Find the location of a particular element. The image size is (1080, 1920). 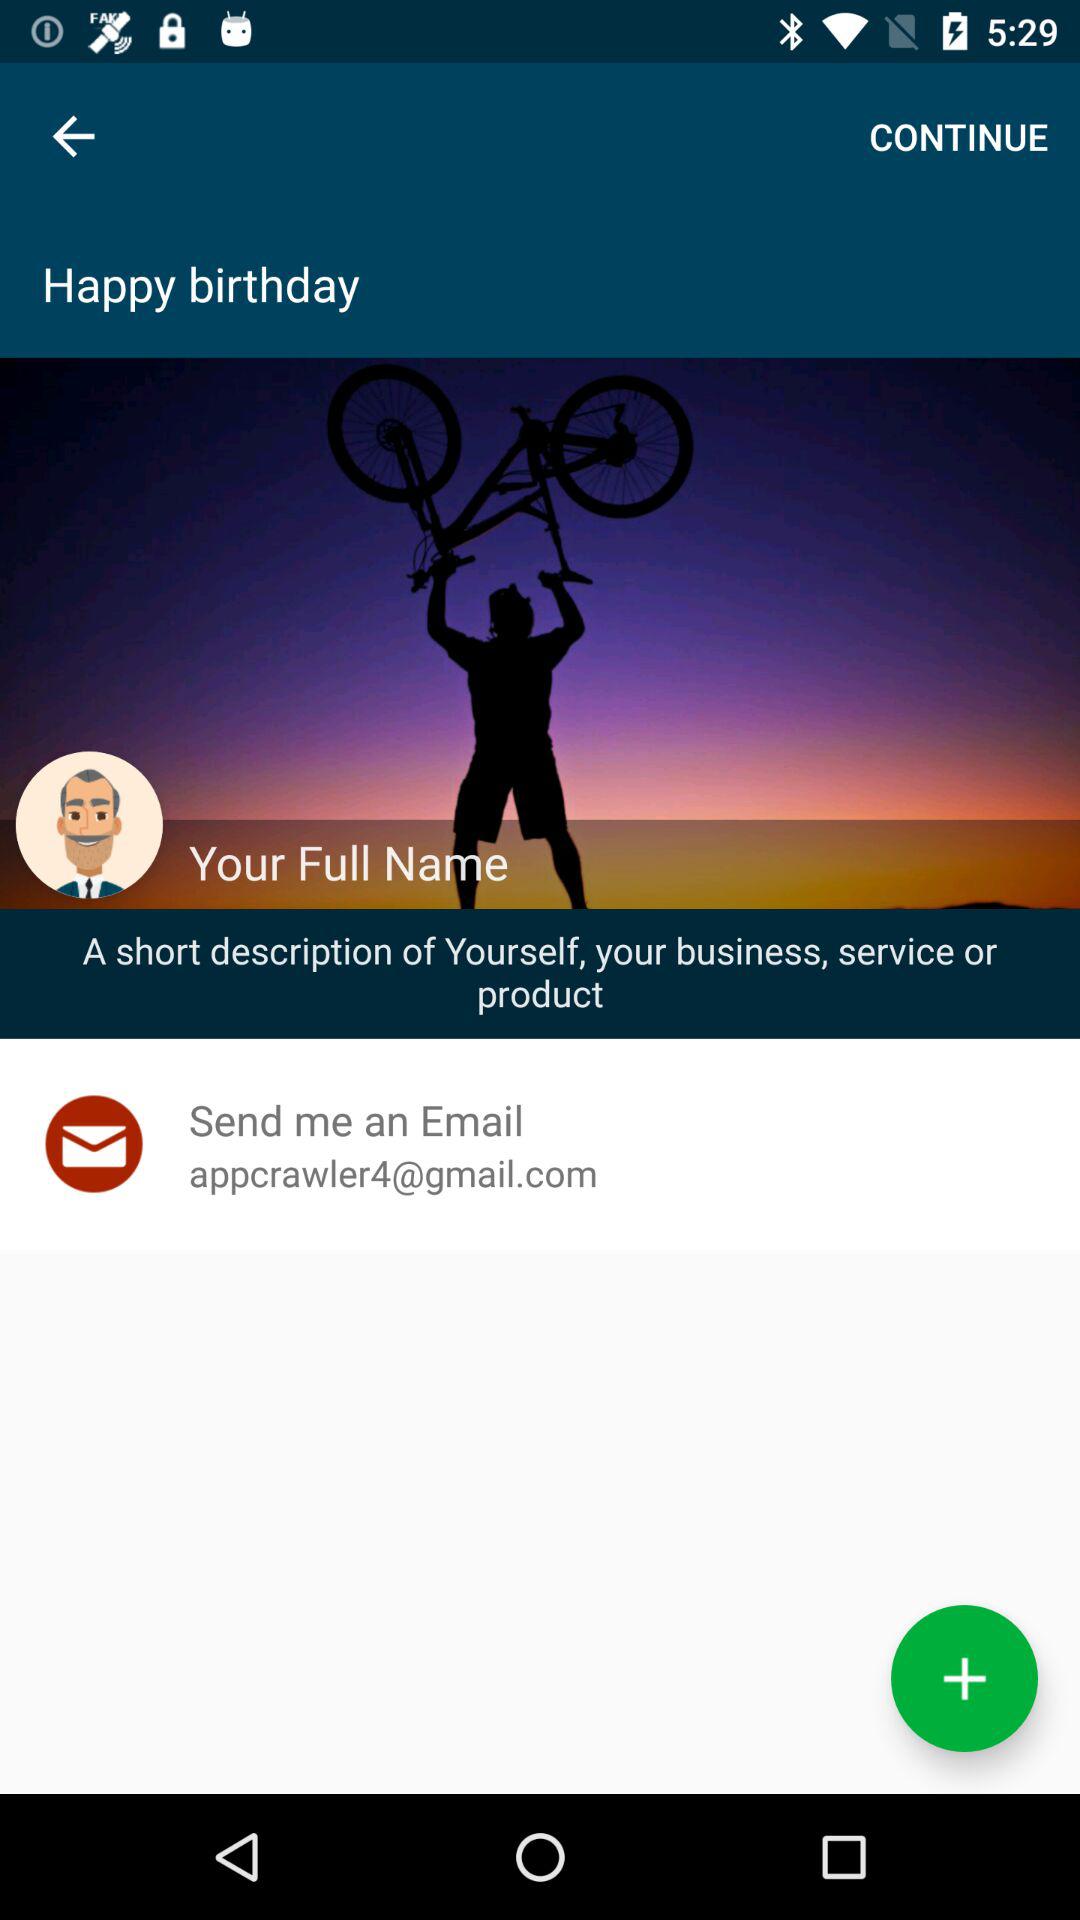

turn off the happy birthday item is located at coordinates (540, 284).